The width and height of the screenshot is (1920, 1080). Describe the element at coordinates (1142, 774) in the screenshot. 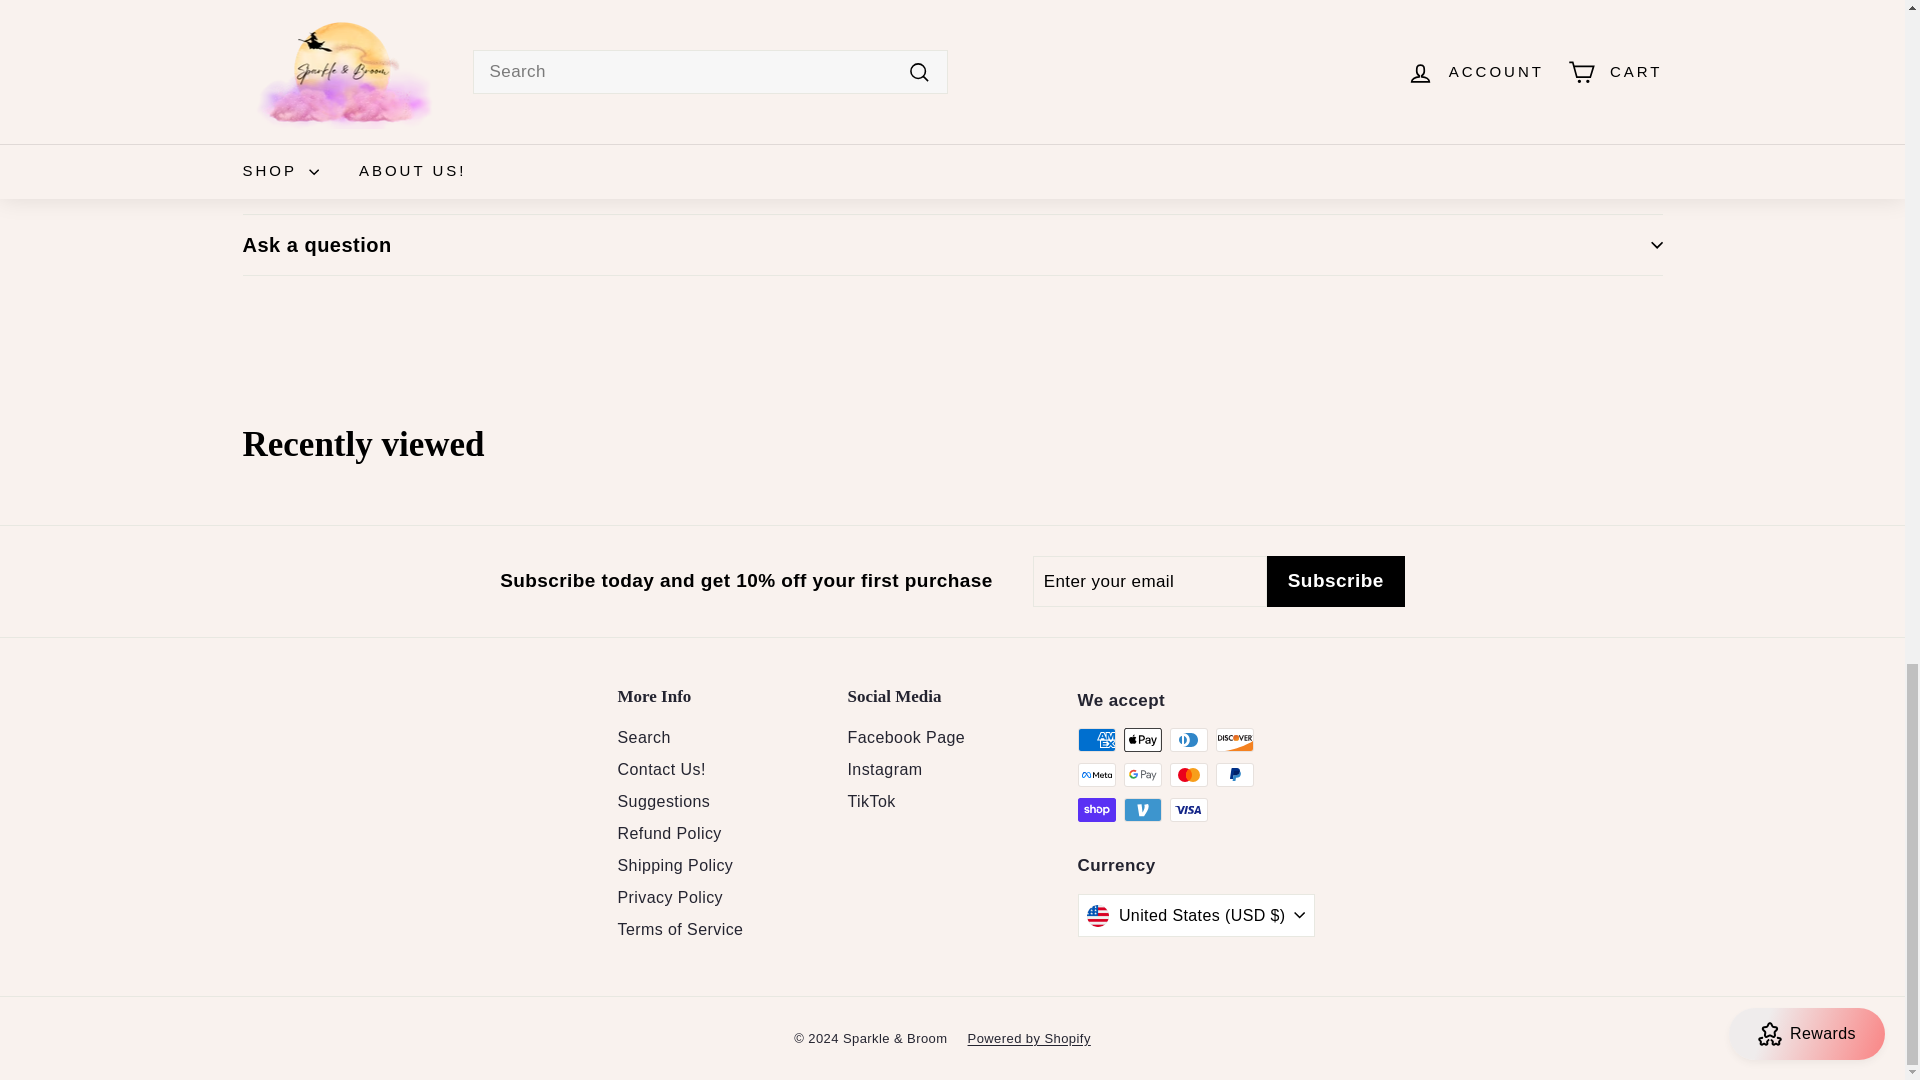

I see `Google Pay` at that location.